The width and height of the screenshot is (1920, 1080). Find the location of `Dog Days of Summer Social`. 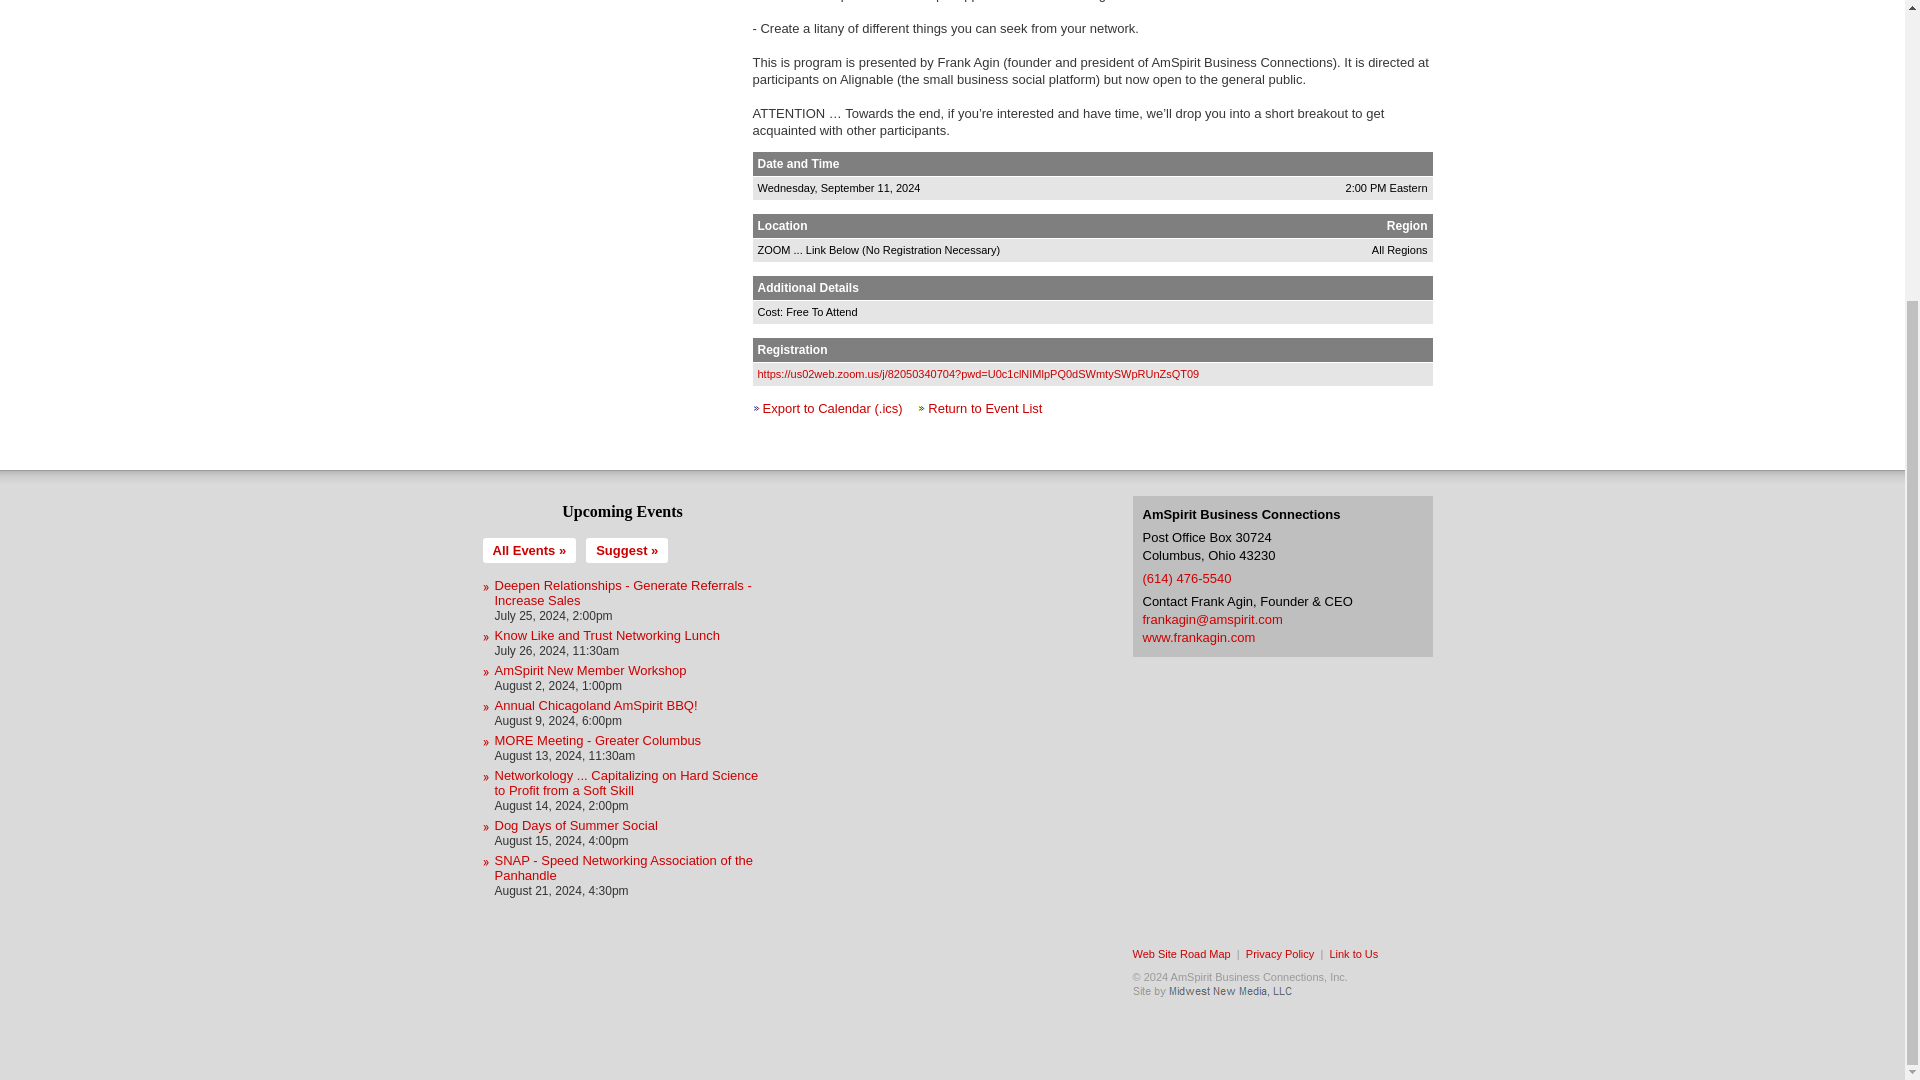

Dog Days of Summer Social is located at coordinates (574, 824).